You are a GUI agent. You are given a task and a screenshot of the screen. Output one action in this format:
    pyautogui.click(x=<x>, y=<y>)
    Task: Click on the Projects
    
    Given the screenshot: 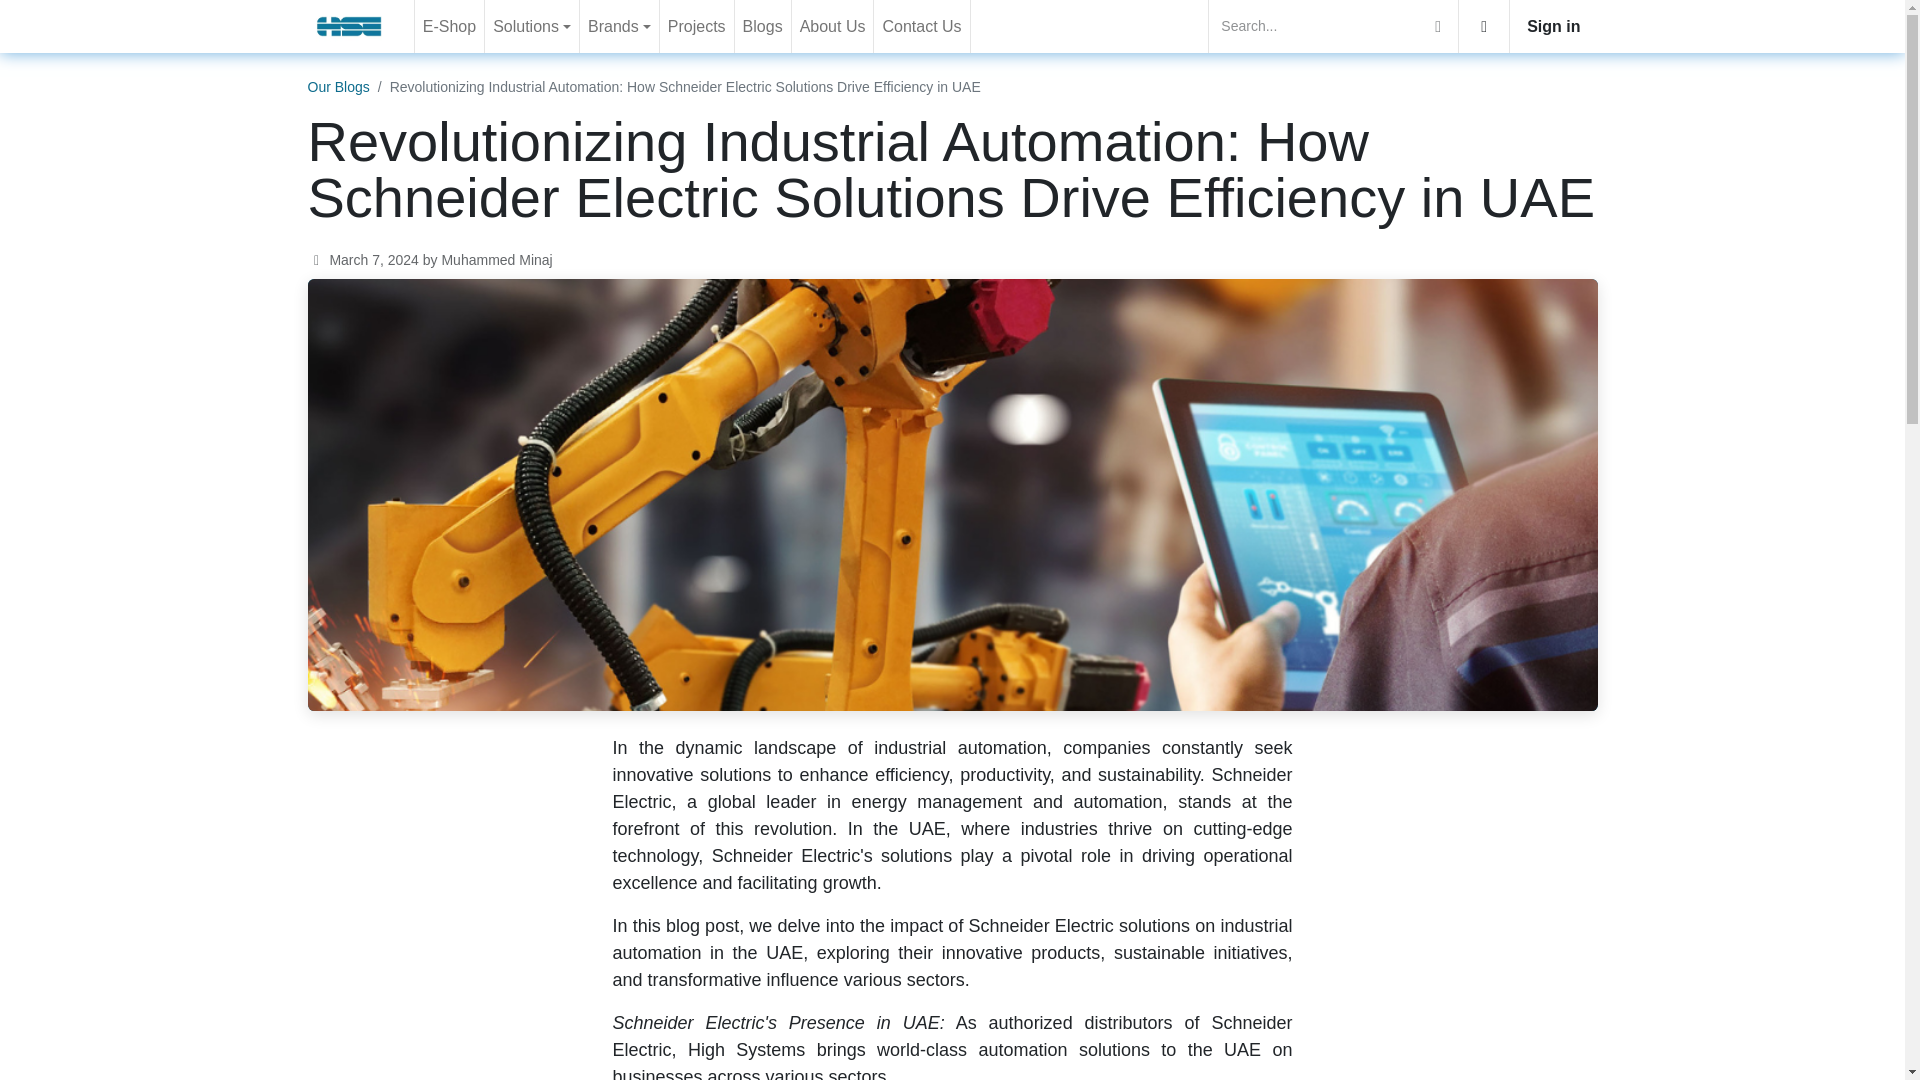 What is the action you would take?
    pyautogui.click(x=696, y=26)
    